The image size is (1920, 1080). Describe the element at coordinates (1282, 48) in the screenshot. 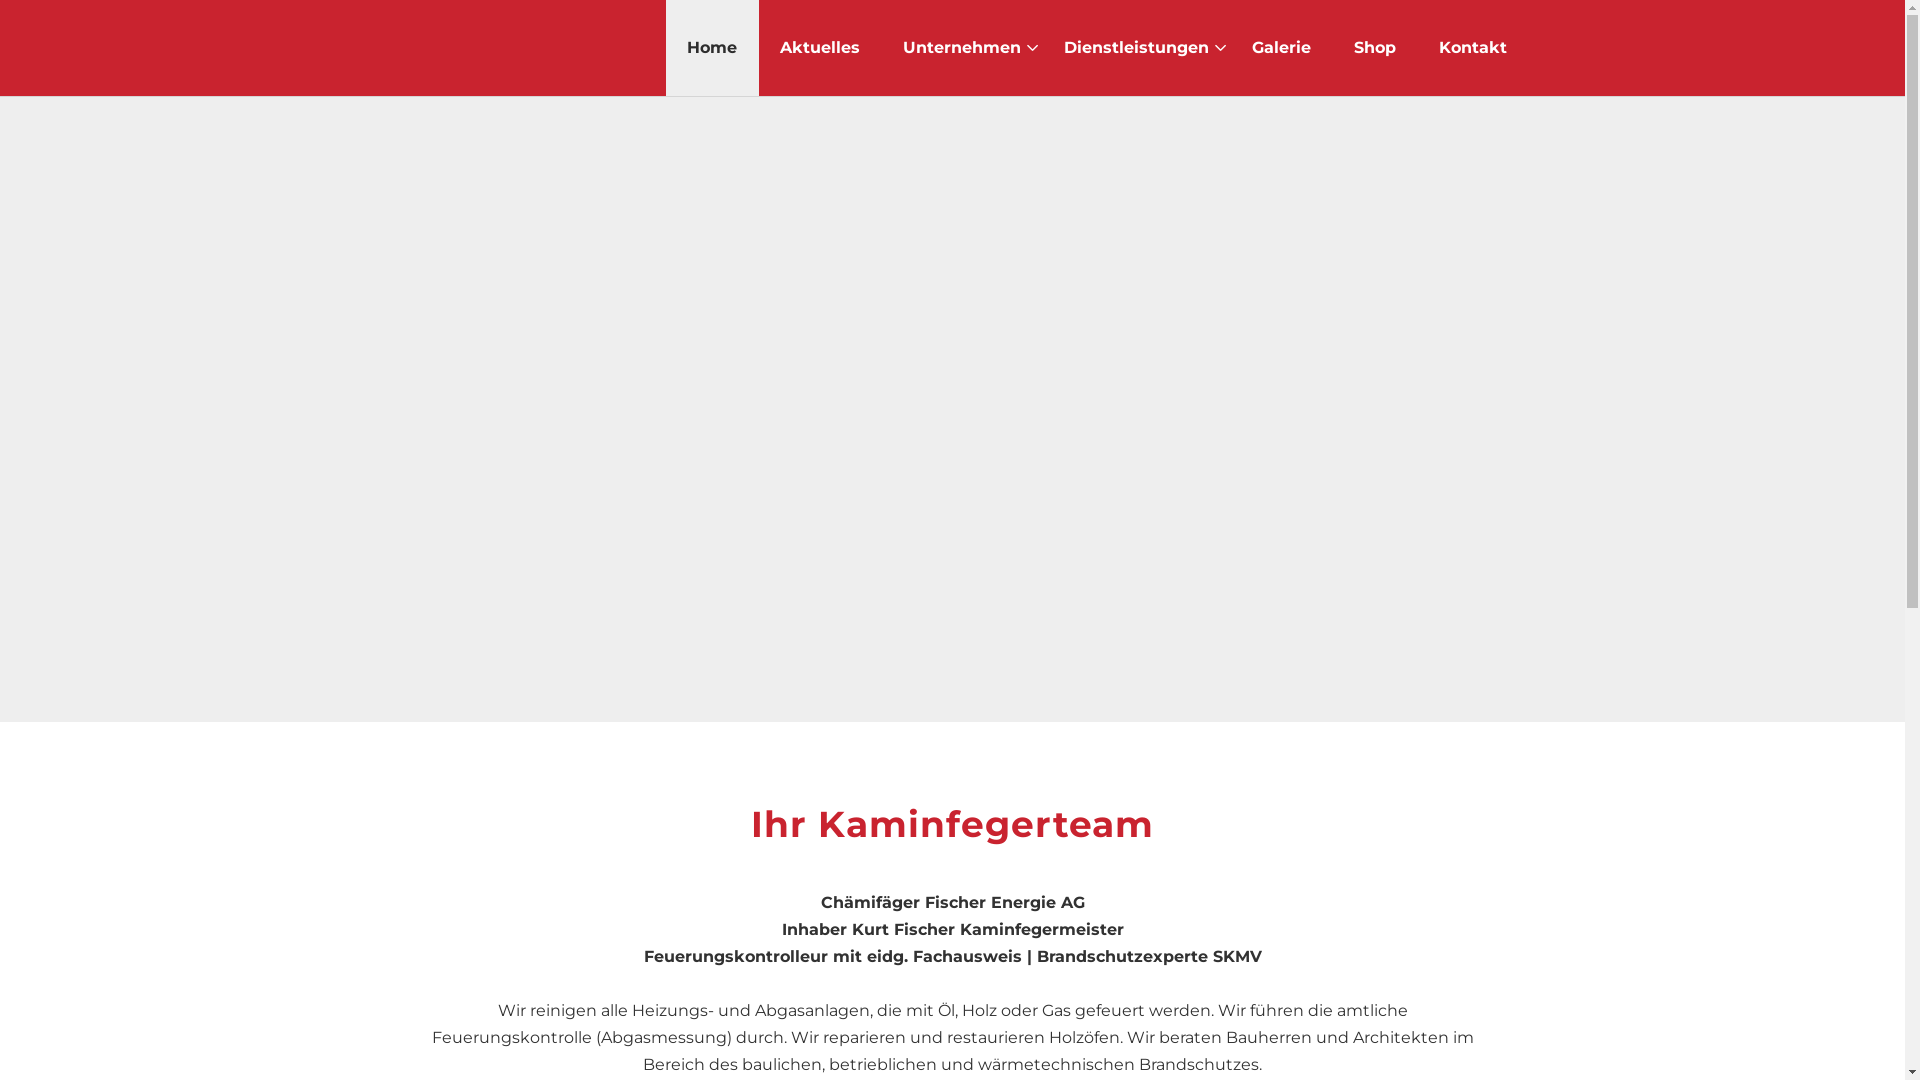

I see `Galerie` at that location.